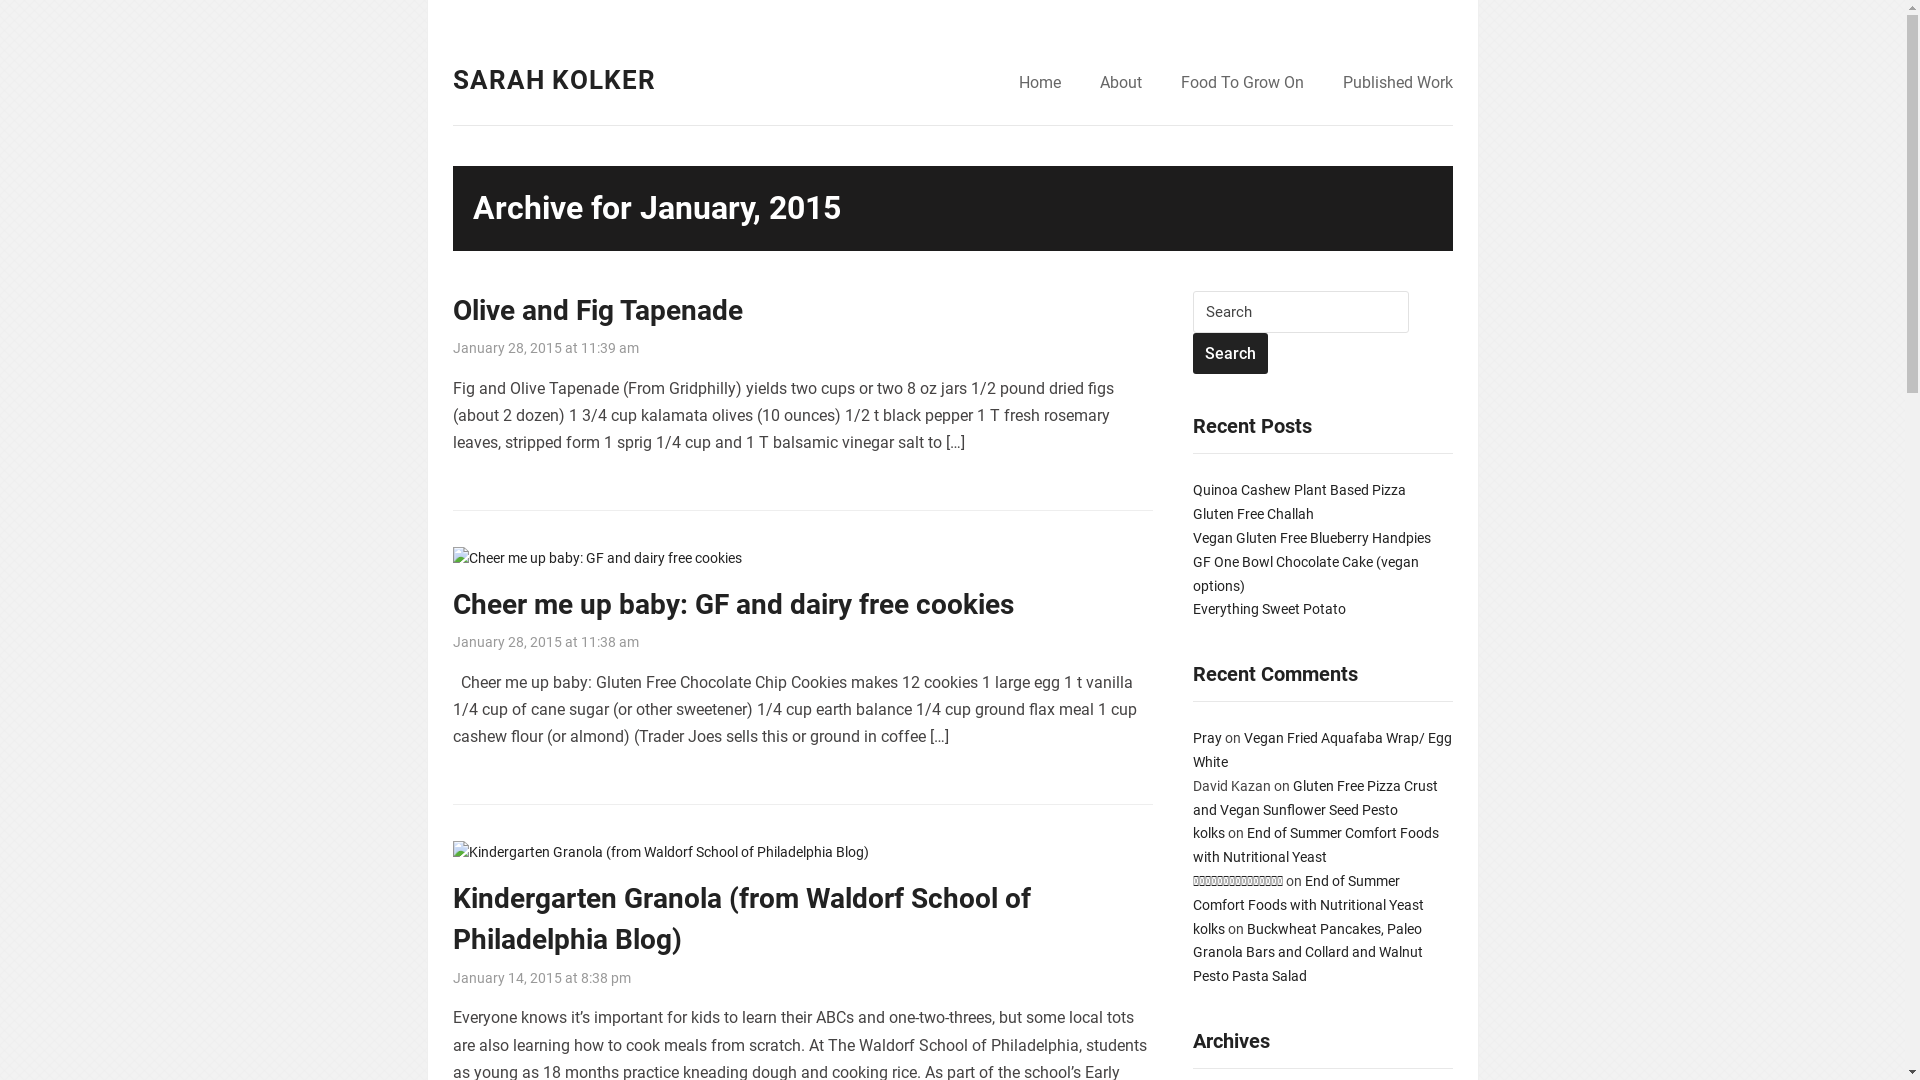 This screenshot has height=1080, width=1920. I want to click on Vegan Gluten Free Blueberry Handpies, so click(1311, 538).